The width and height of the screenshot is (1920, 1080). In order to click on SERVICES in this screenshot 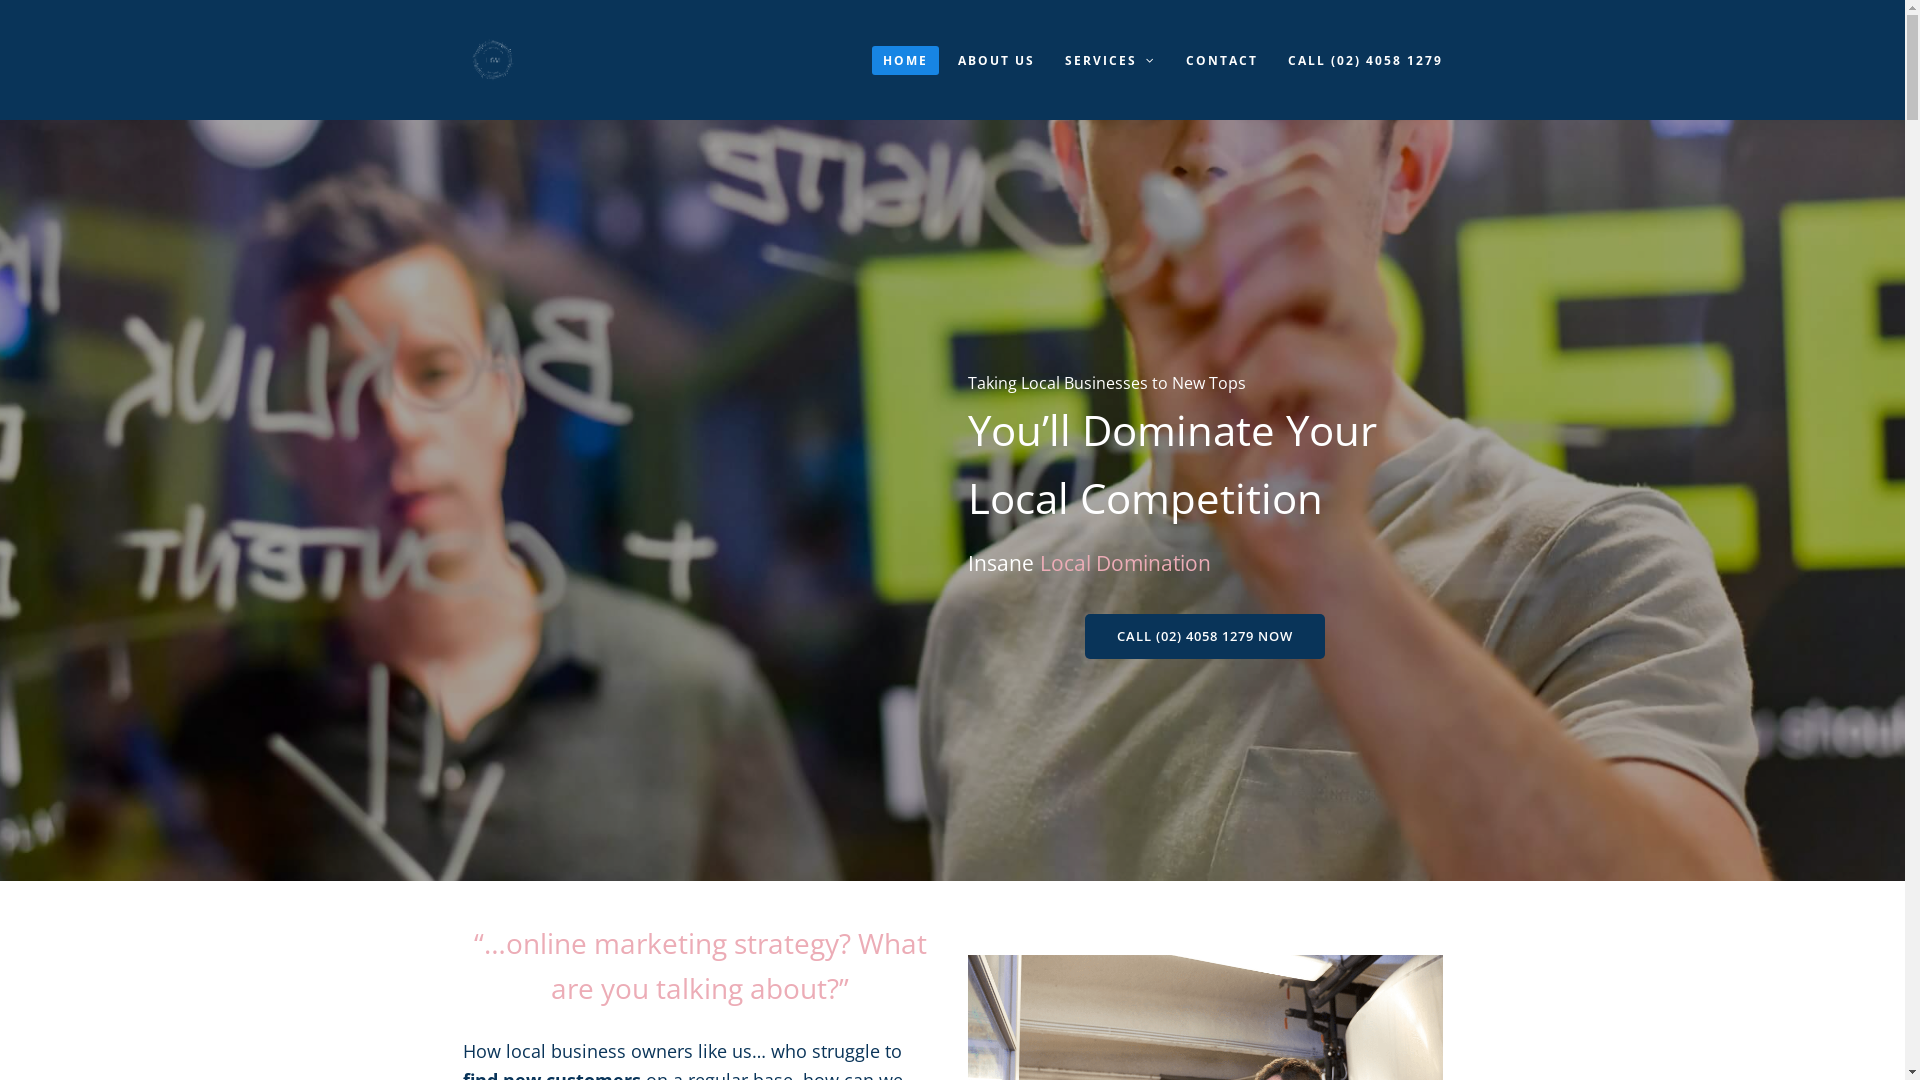, I will do `click(1110, 60)`.